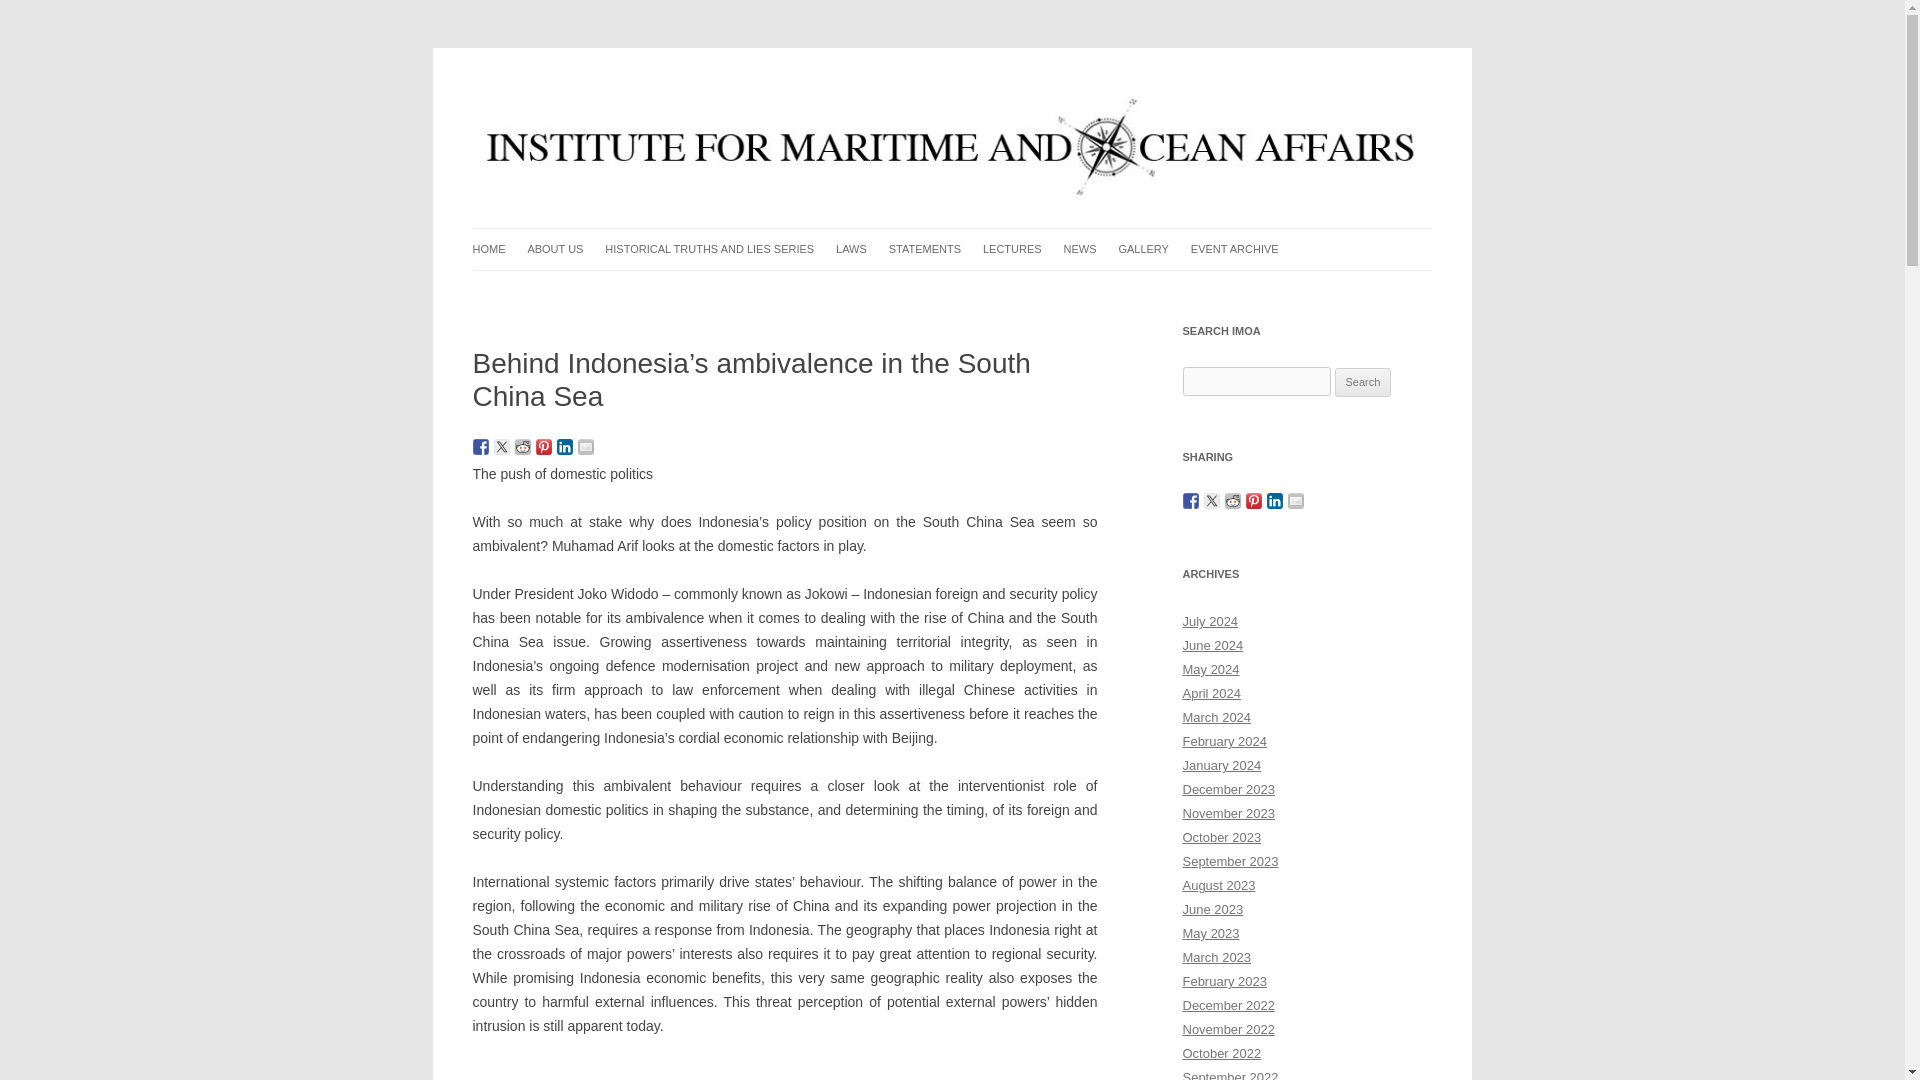 This screenshot has width=1920, height=1080. What do you see at coordinates (544, 446) in the screenshot?
I see `Pin it with Pinterest` at bounding box center [544, 446].